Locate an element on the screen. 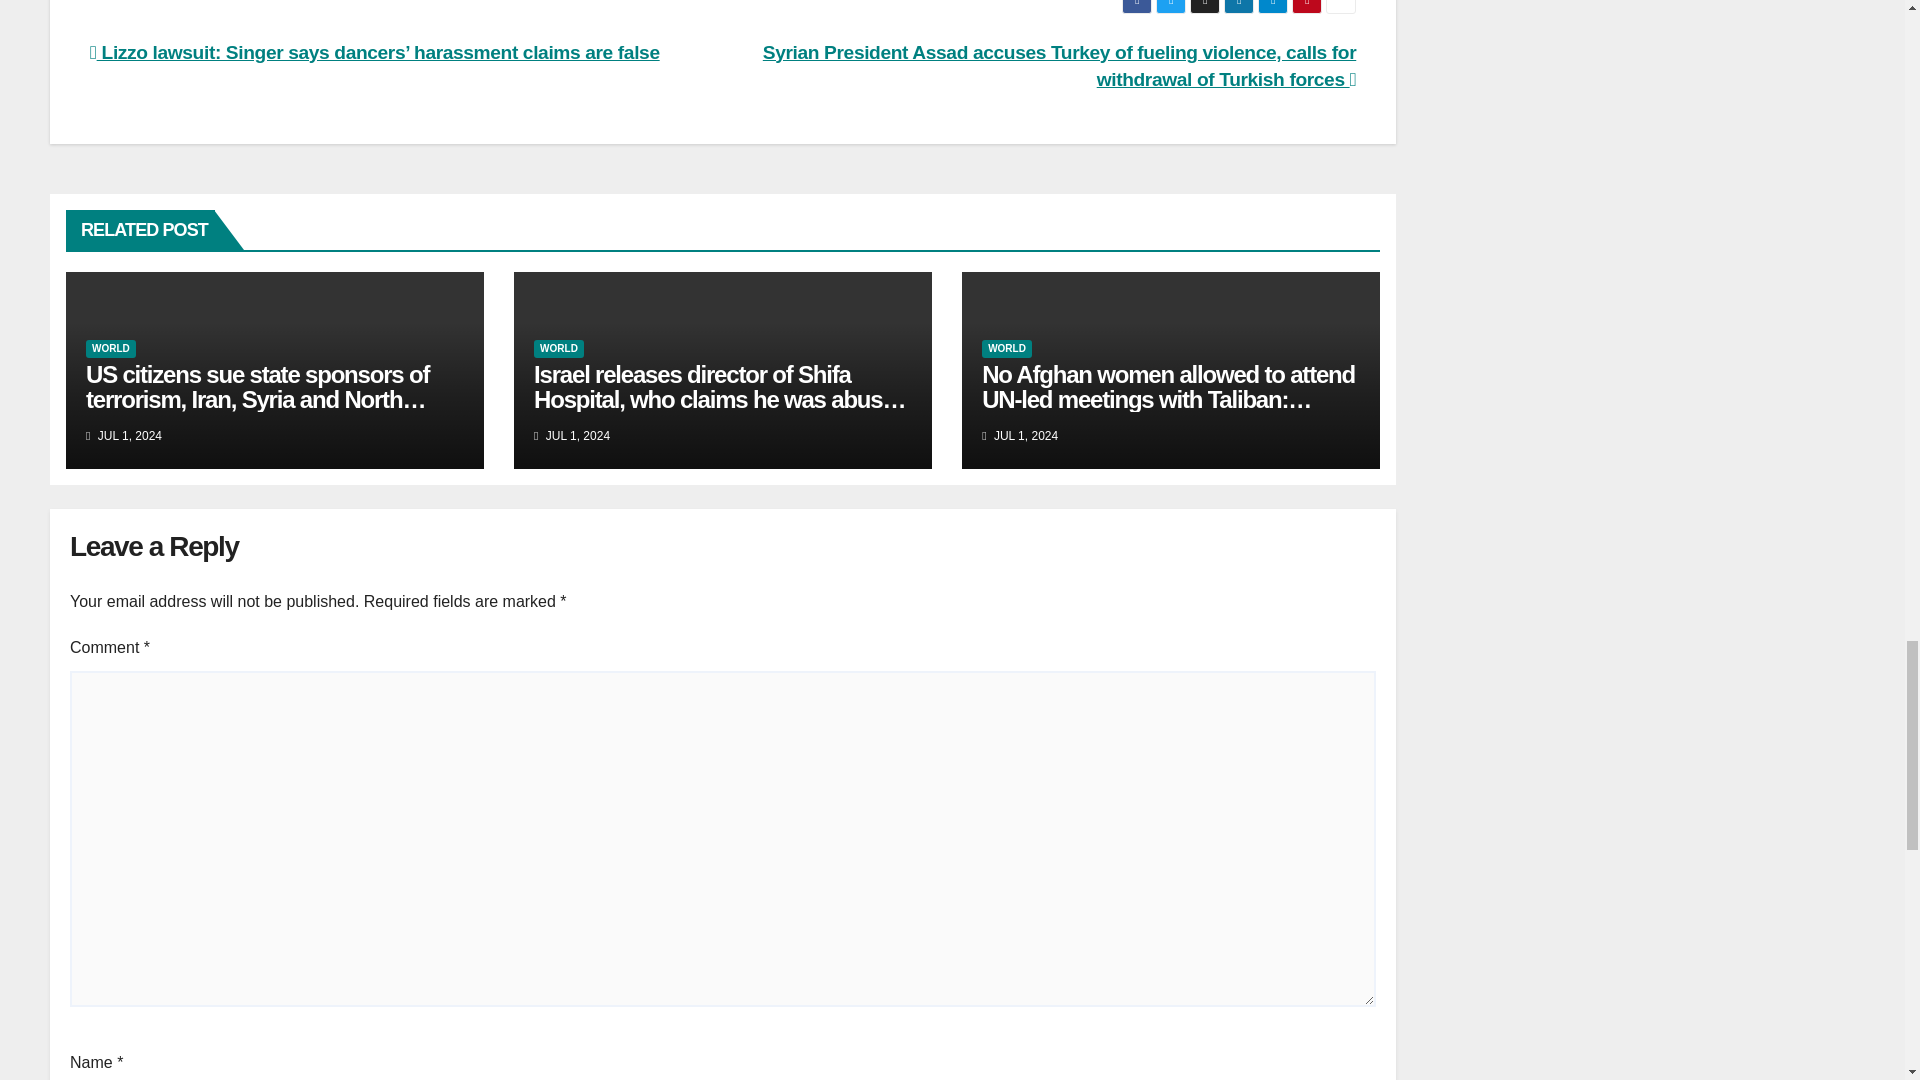 Image resolution: width=1920 pixels, height=1080 pixels. WORLD is located at coordinates (558, 348).